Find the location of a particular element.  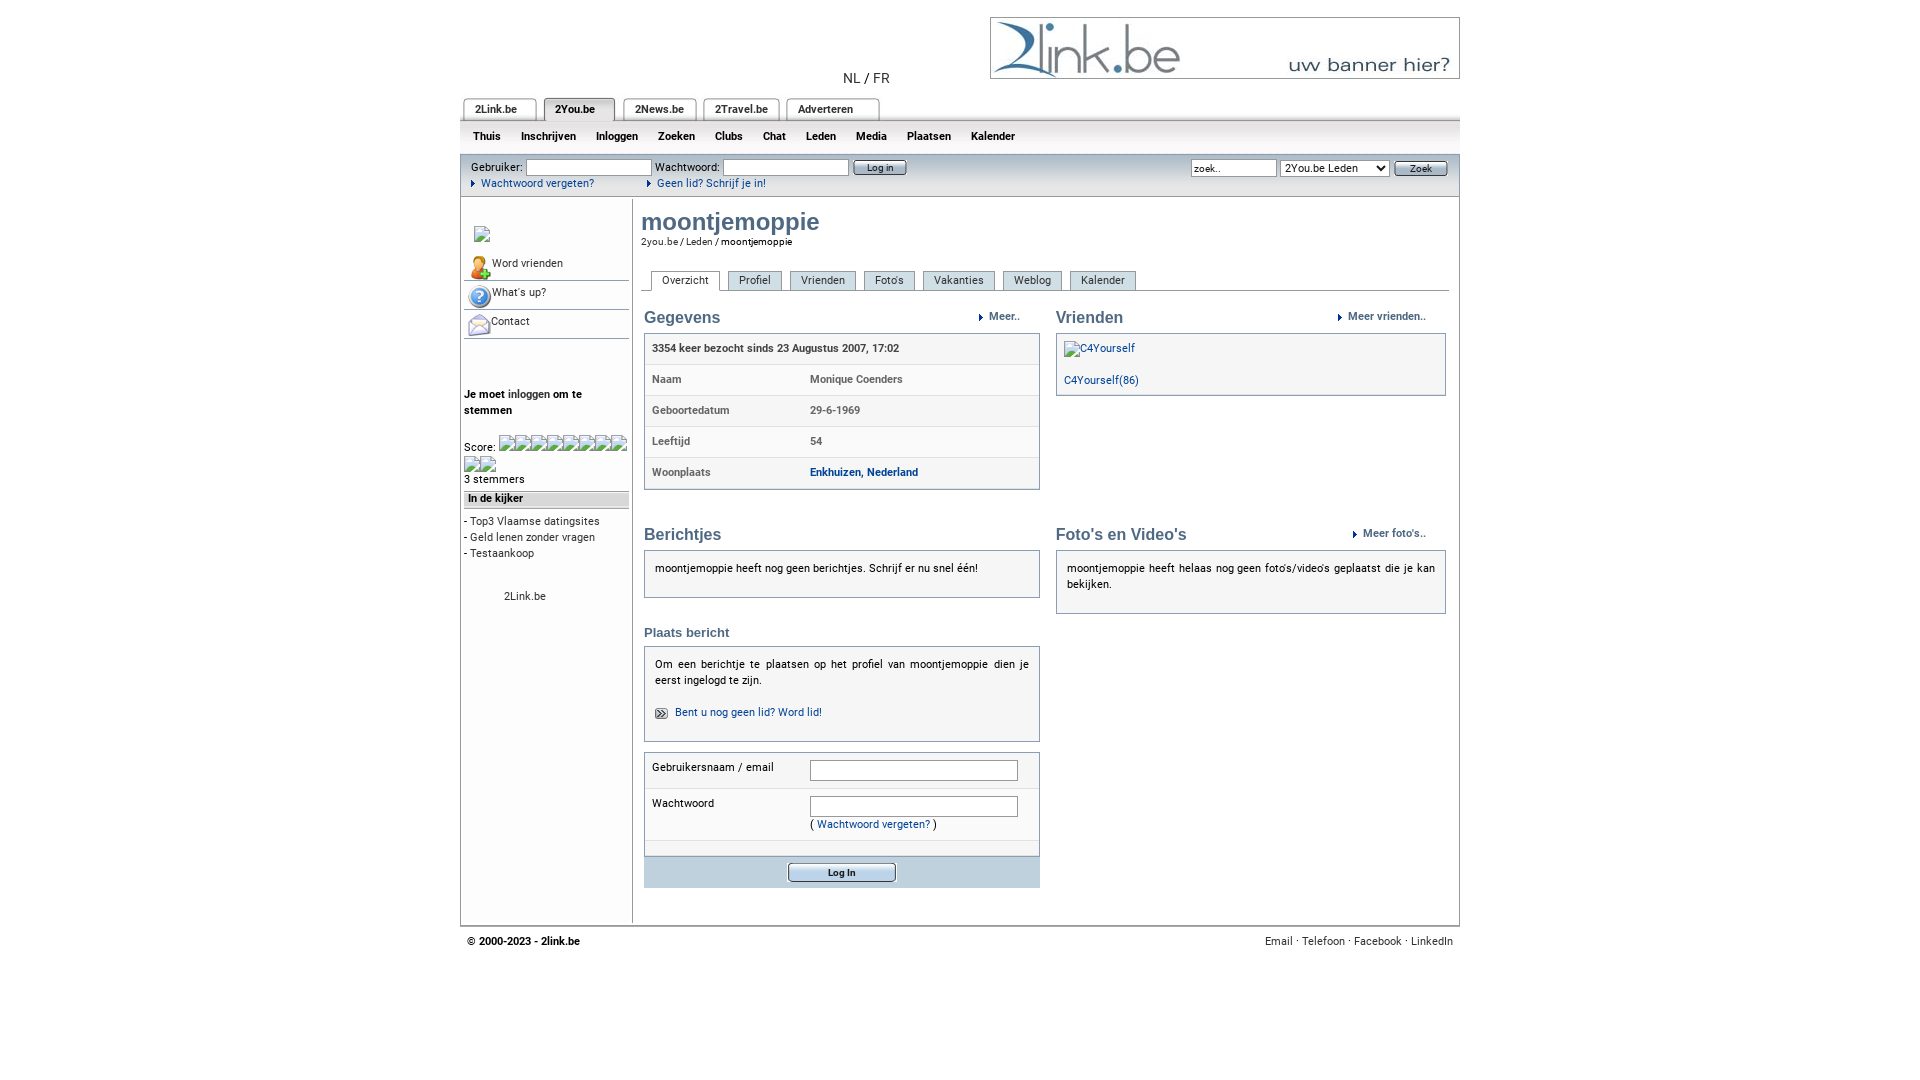

Top3 Vlaamse datingsites is located at coordinates (535, 522).